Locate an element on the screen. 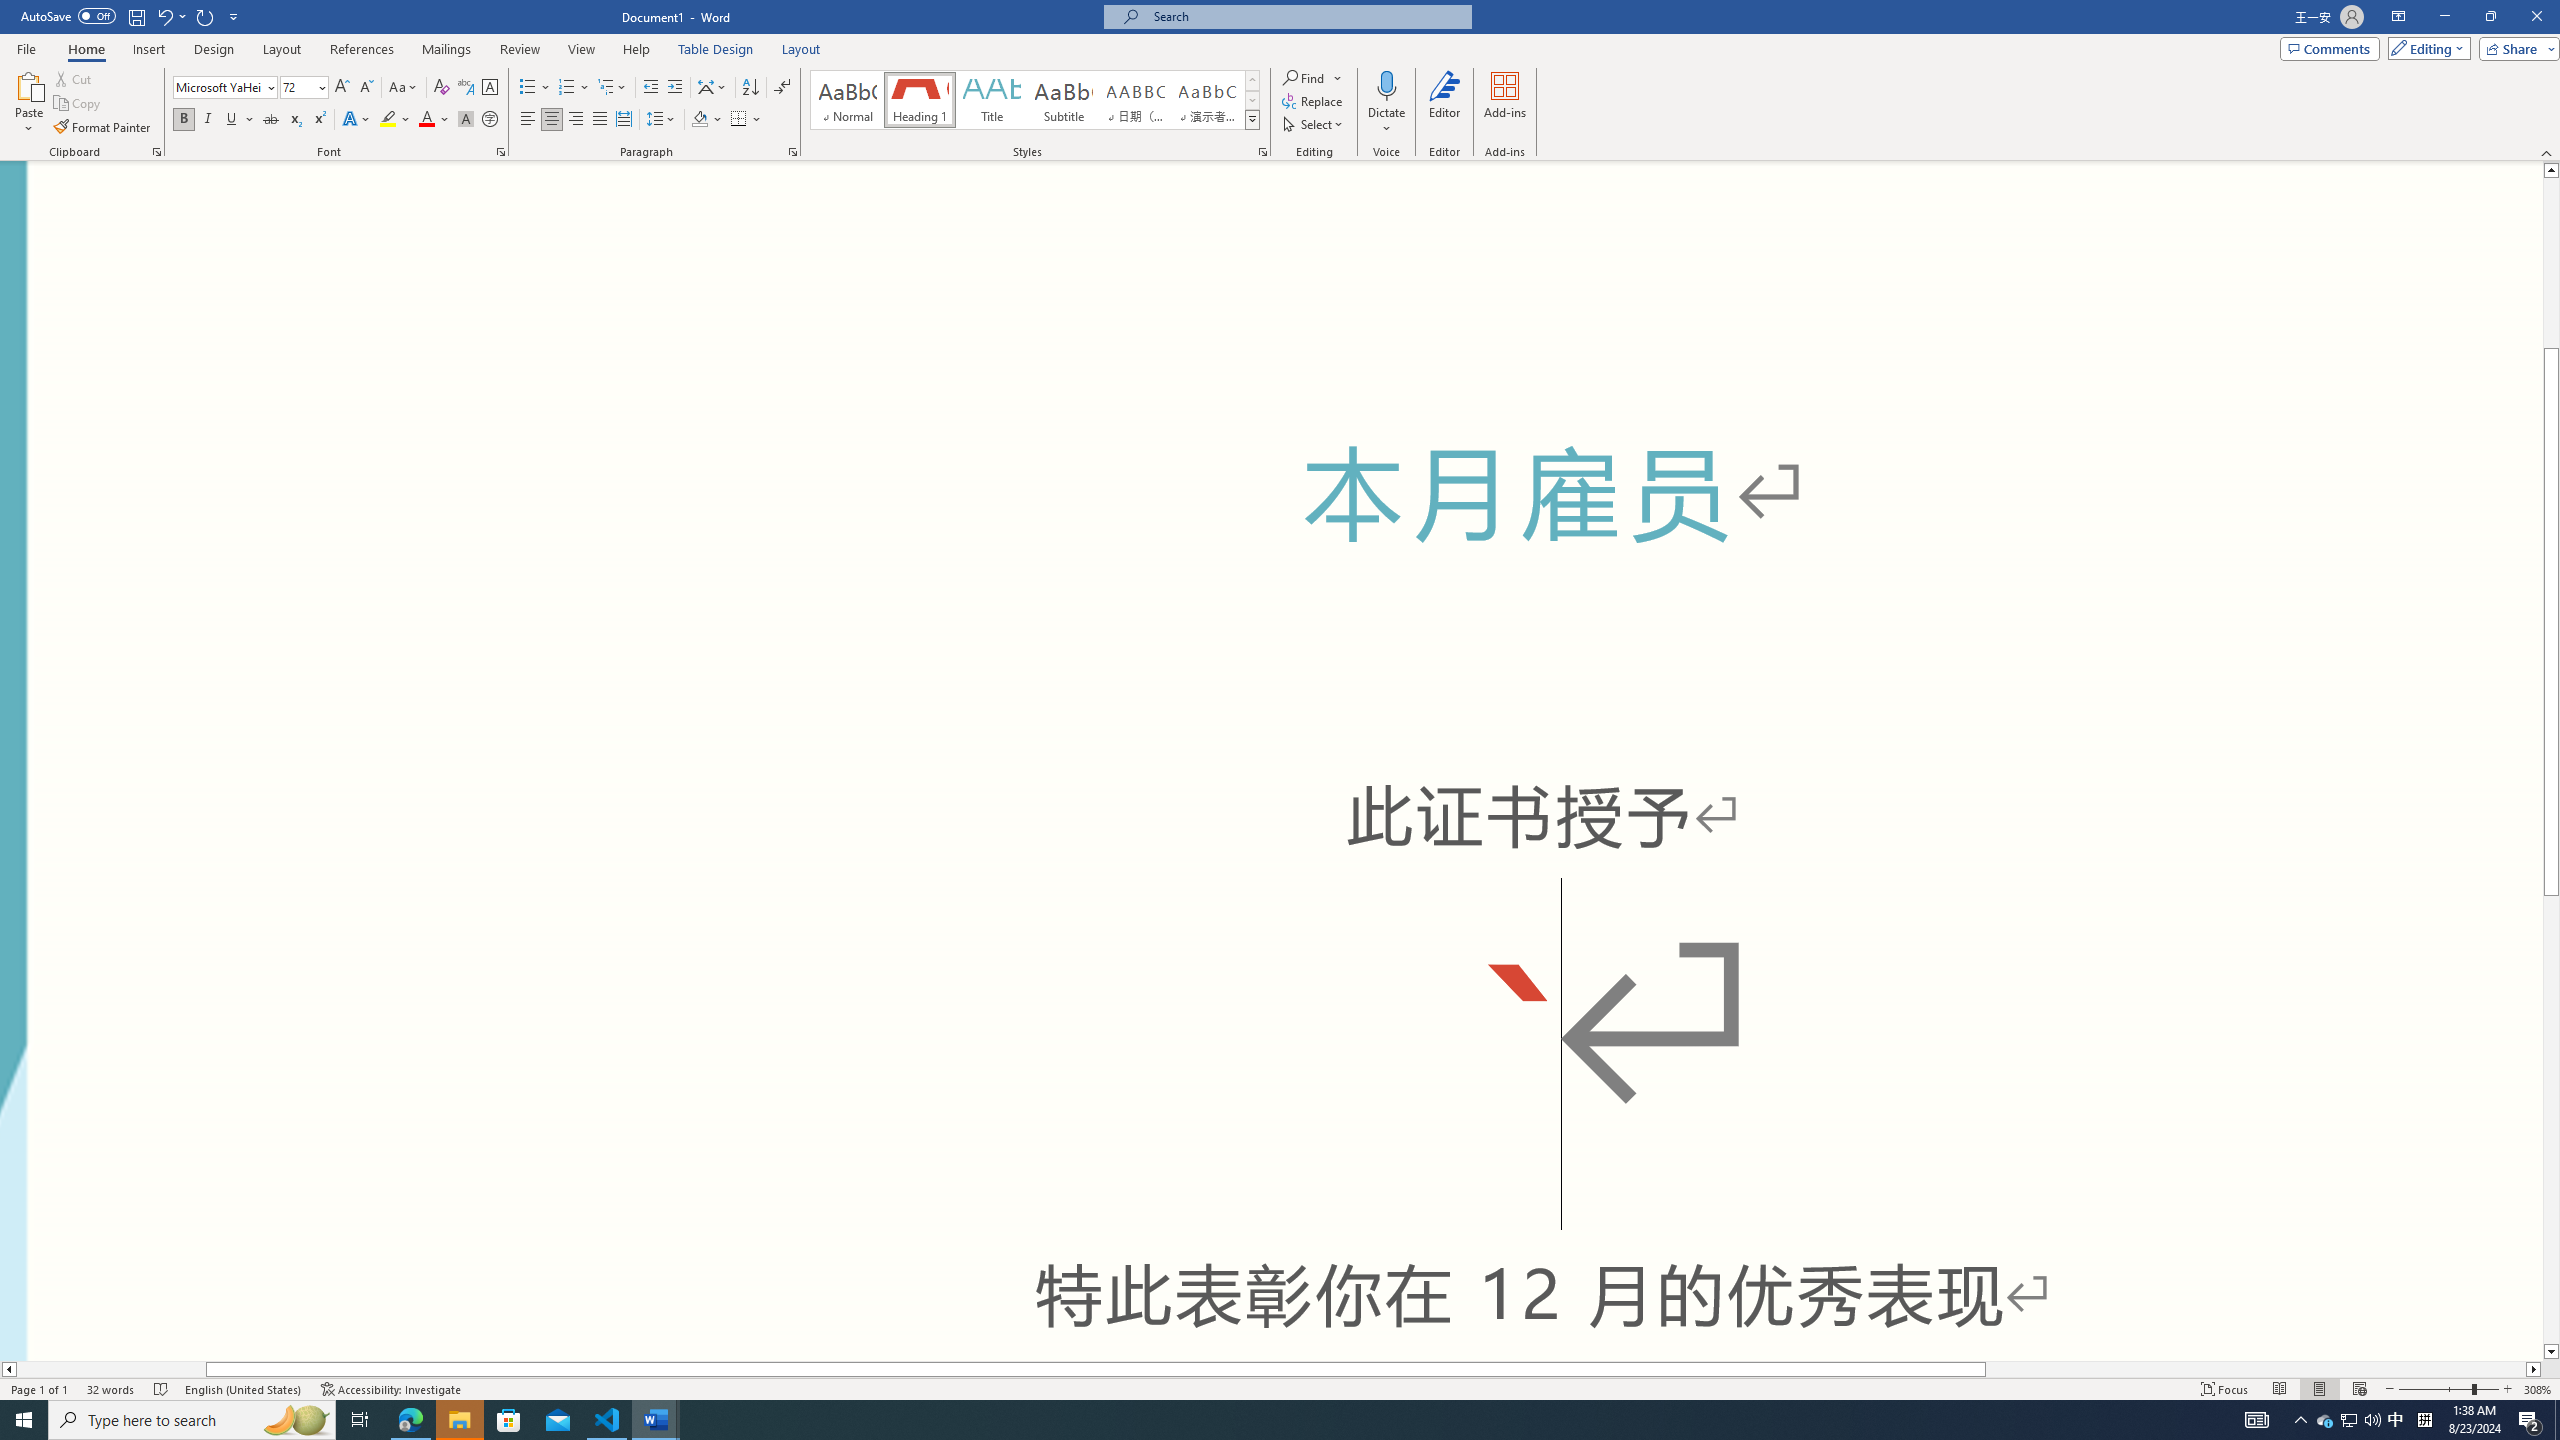 The height and width of the screenshot is (1440, 2560). Multilevel List is located at coordinates (611, 88).